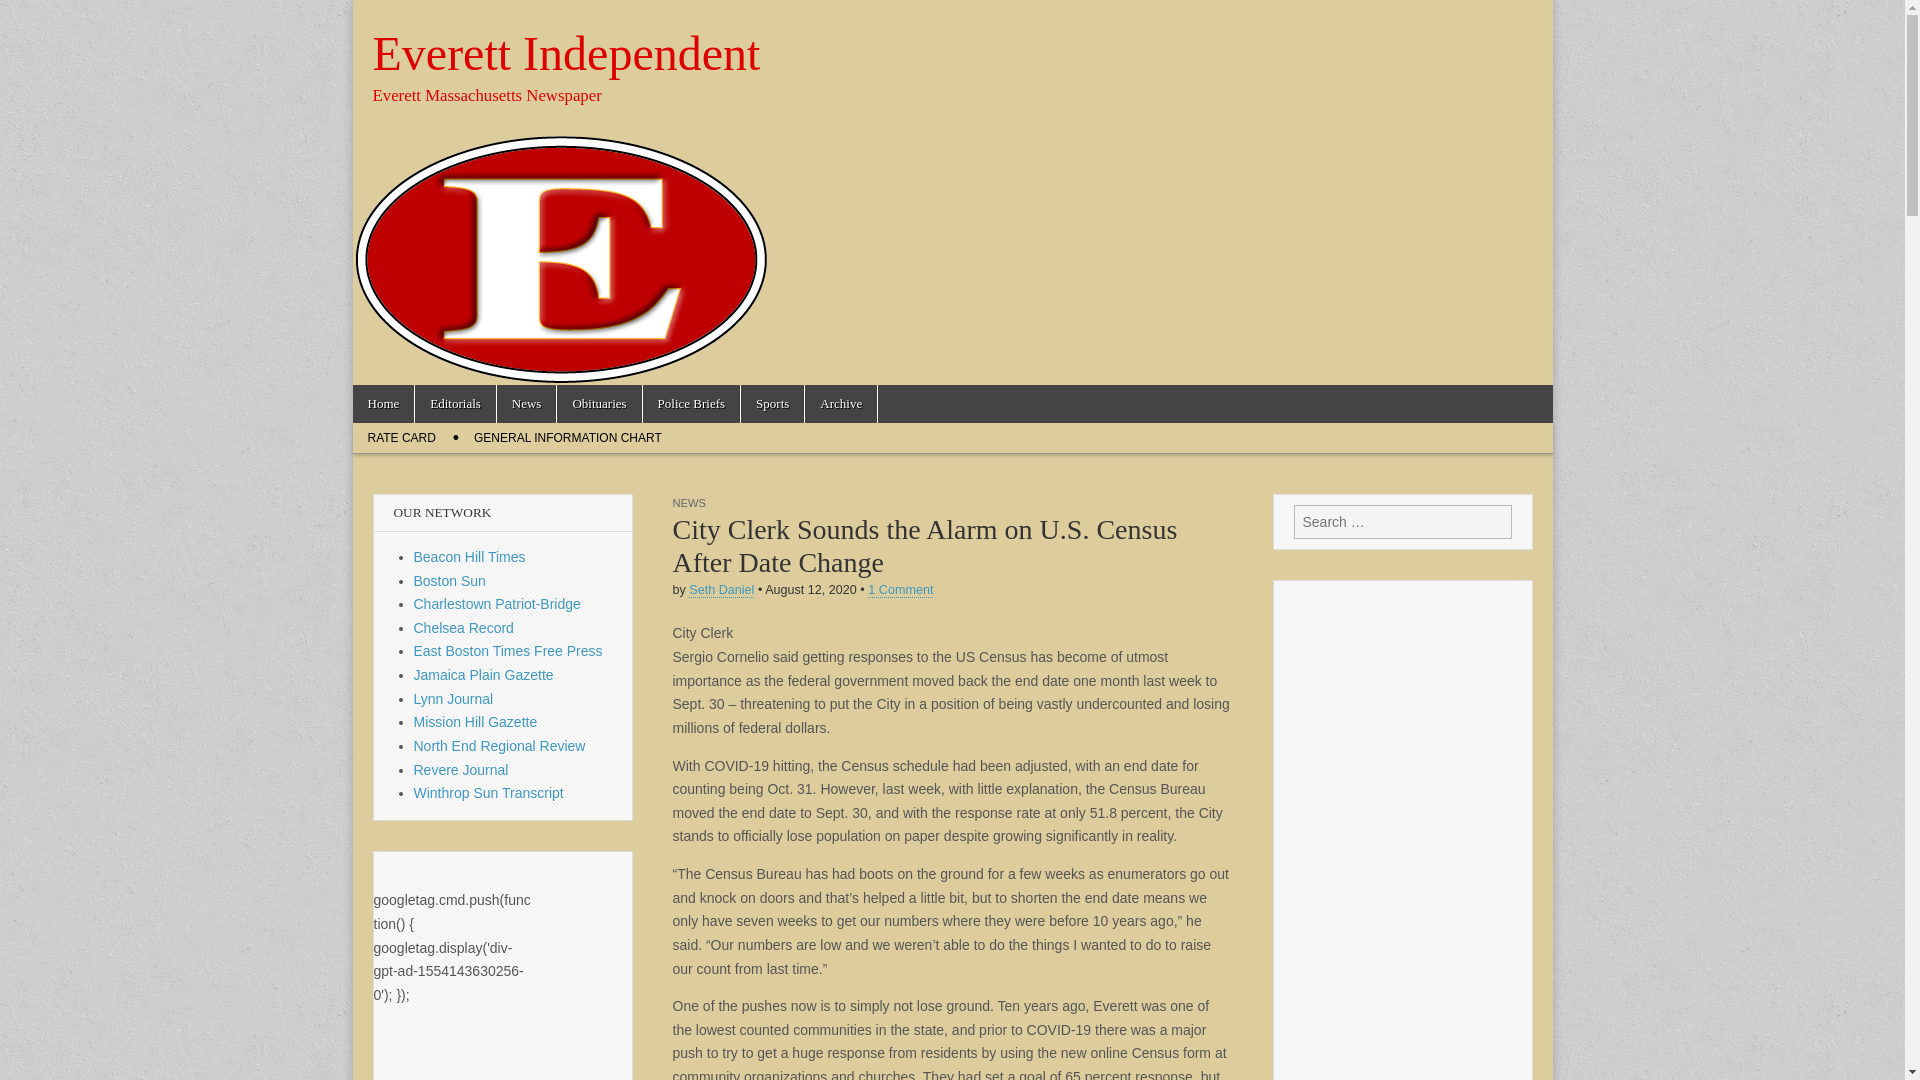 This screenshot has height=1080, width=1920. Describe the element at coordinates (566, 53) in the screenshot. I see `Everett Independent` at that location.